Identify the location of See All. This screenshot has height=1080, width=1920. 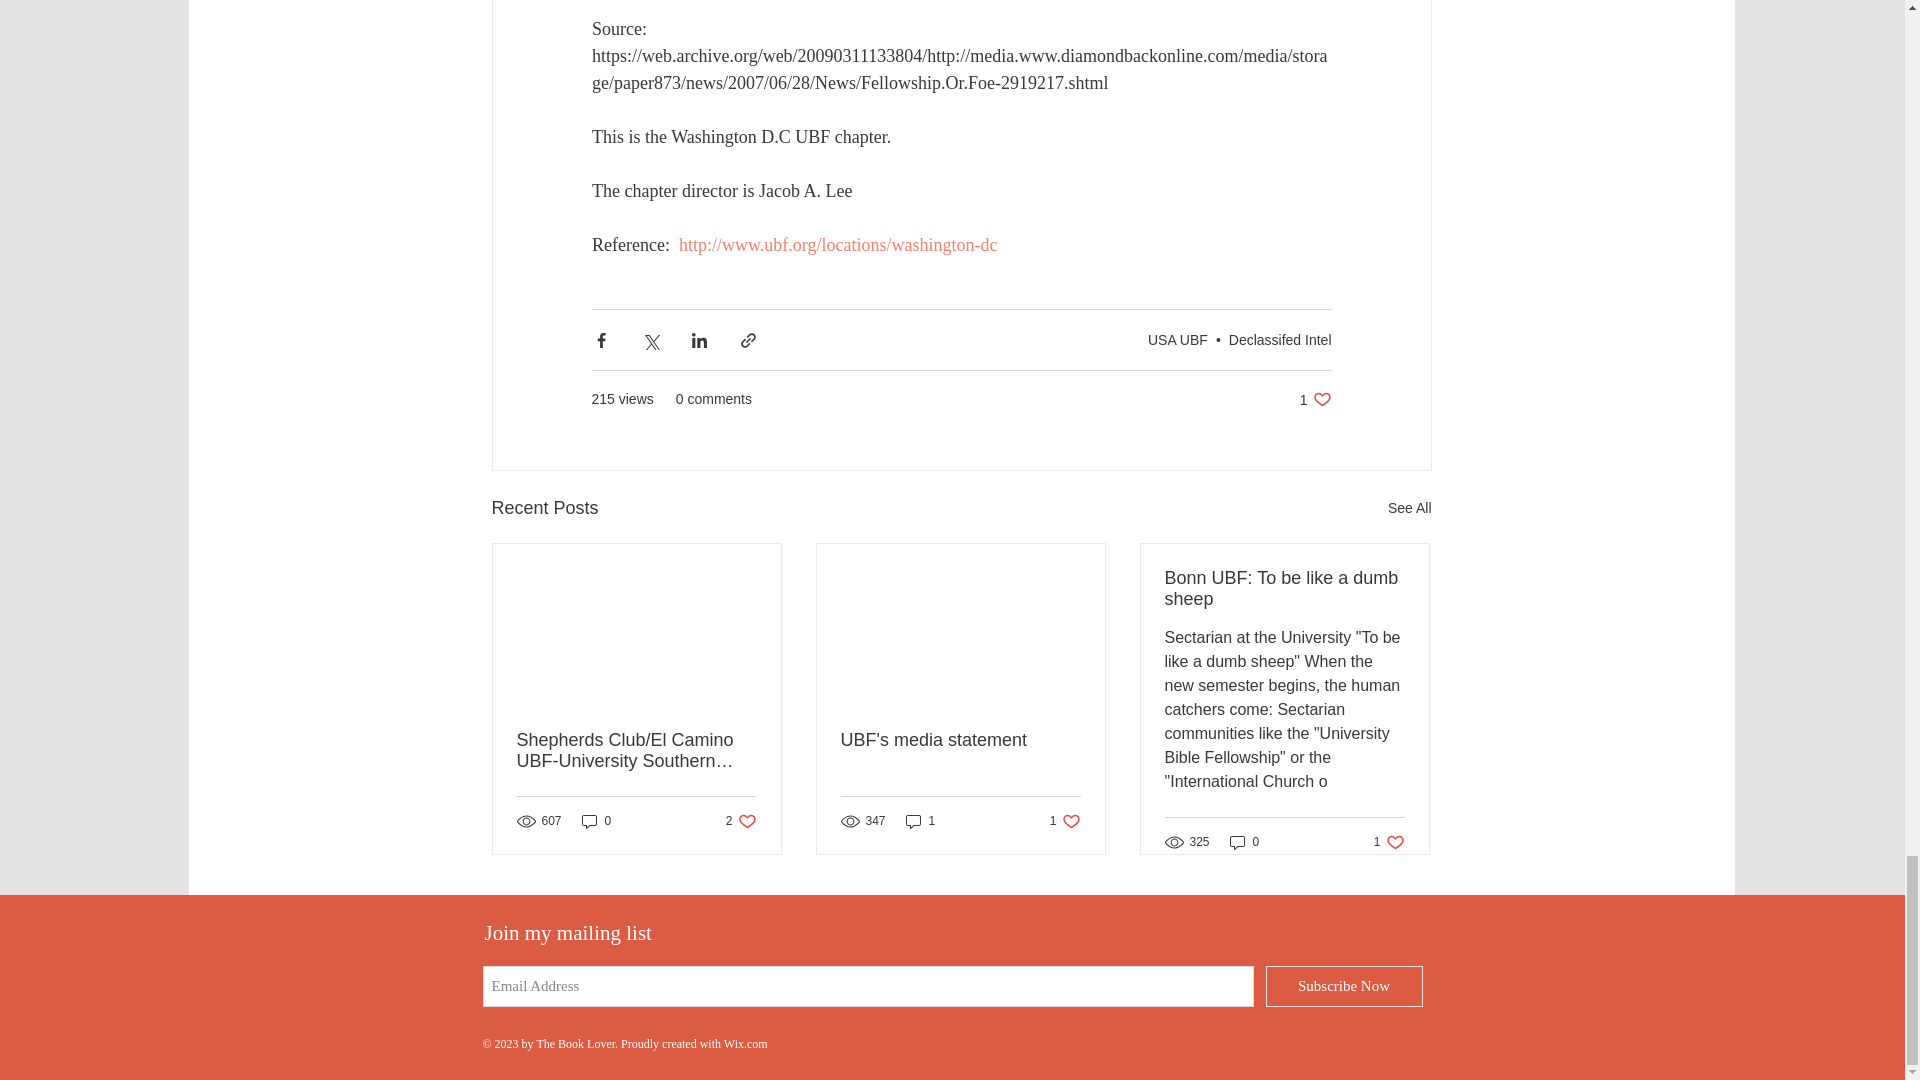
(1410, 508).